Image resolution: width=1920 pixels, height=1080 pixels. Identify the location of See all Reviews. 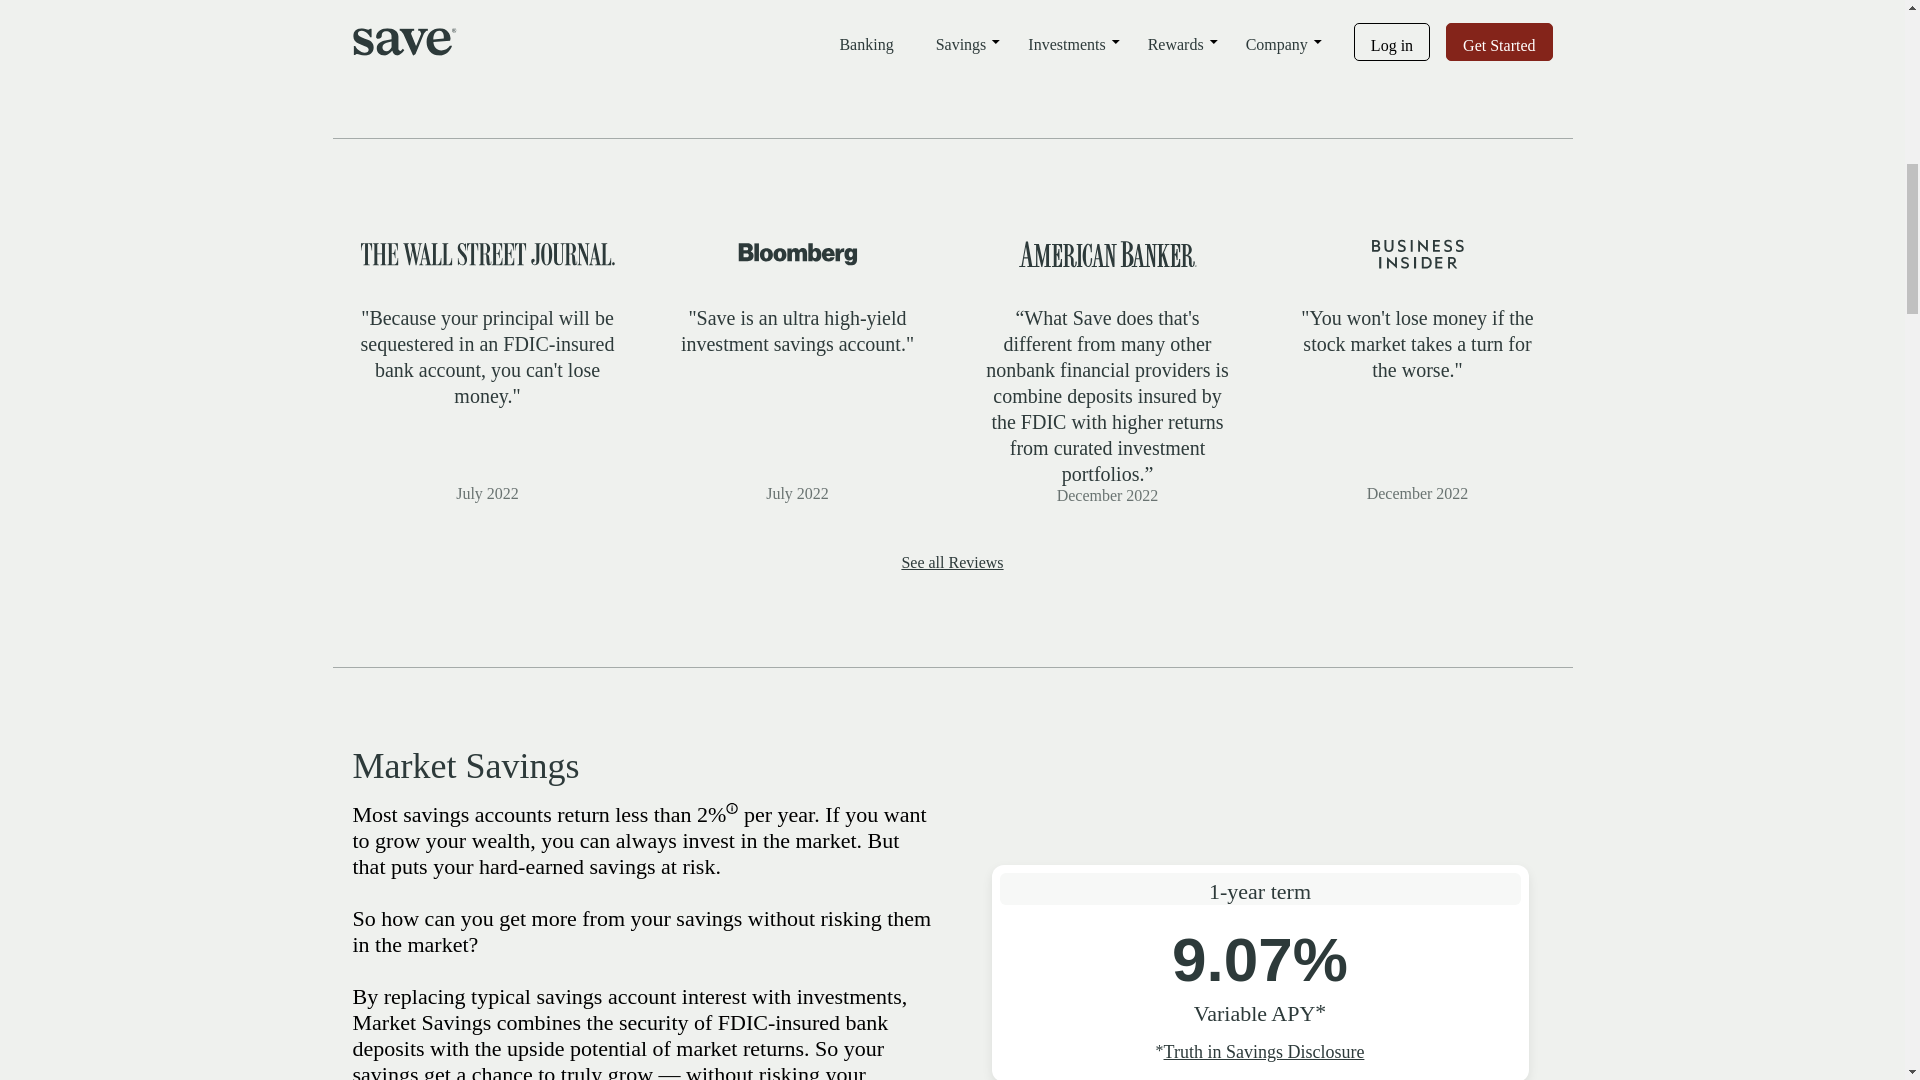
(951, 562).